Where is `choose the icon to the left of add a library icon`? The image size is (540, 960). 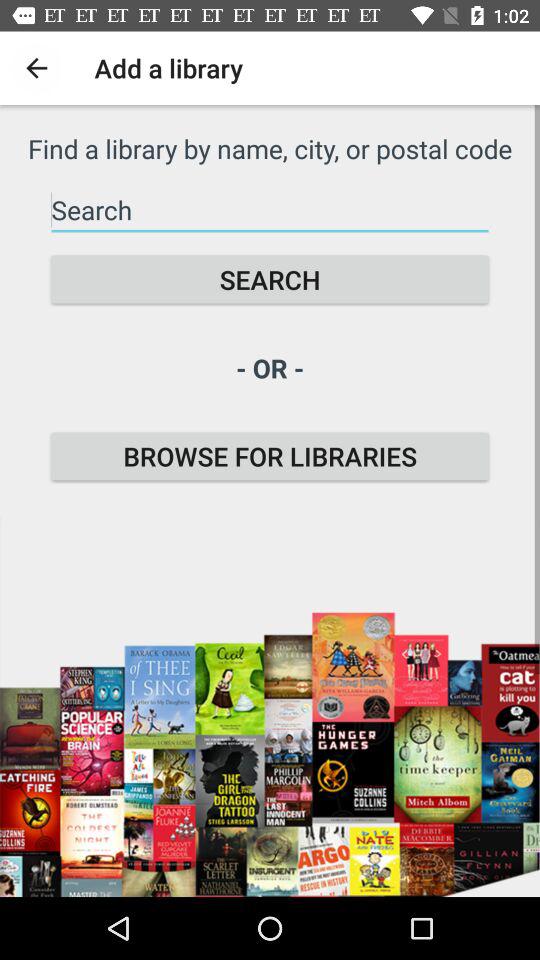 choose the icon to the left of add a library icon is located at coordinates (36, 68).